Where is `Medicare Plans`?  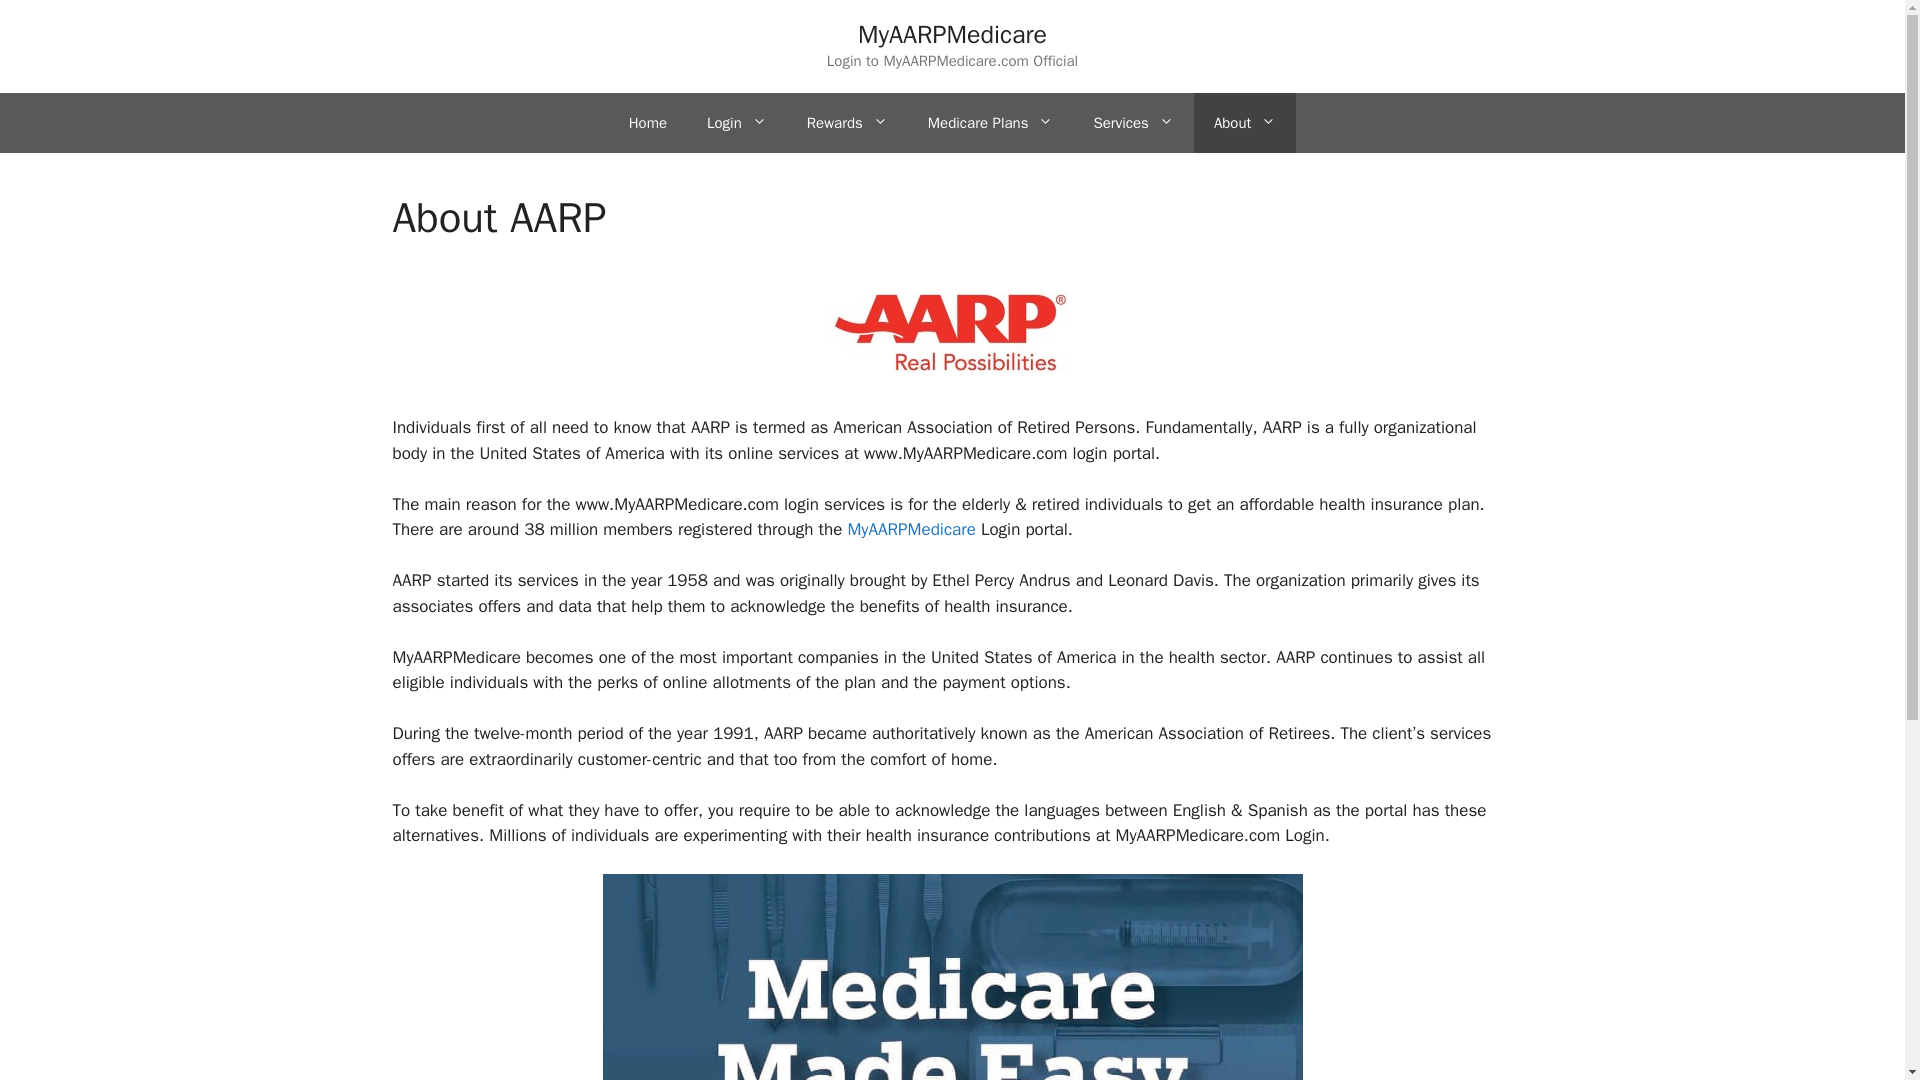
Medicare Plans is located at coordinates (990, 122).